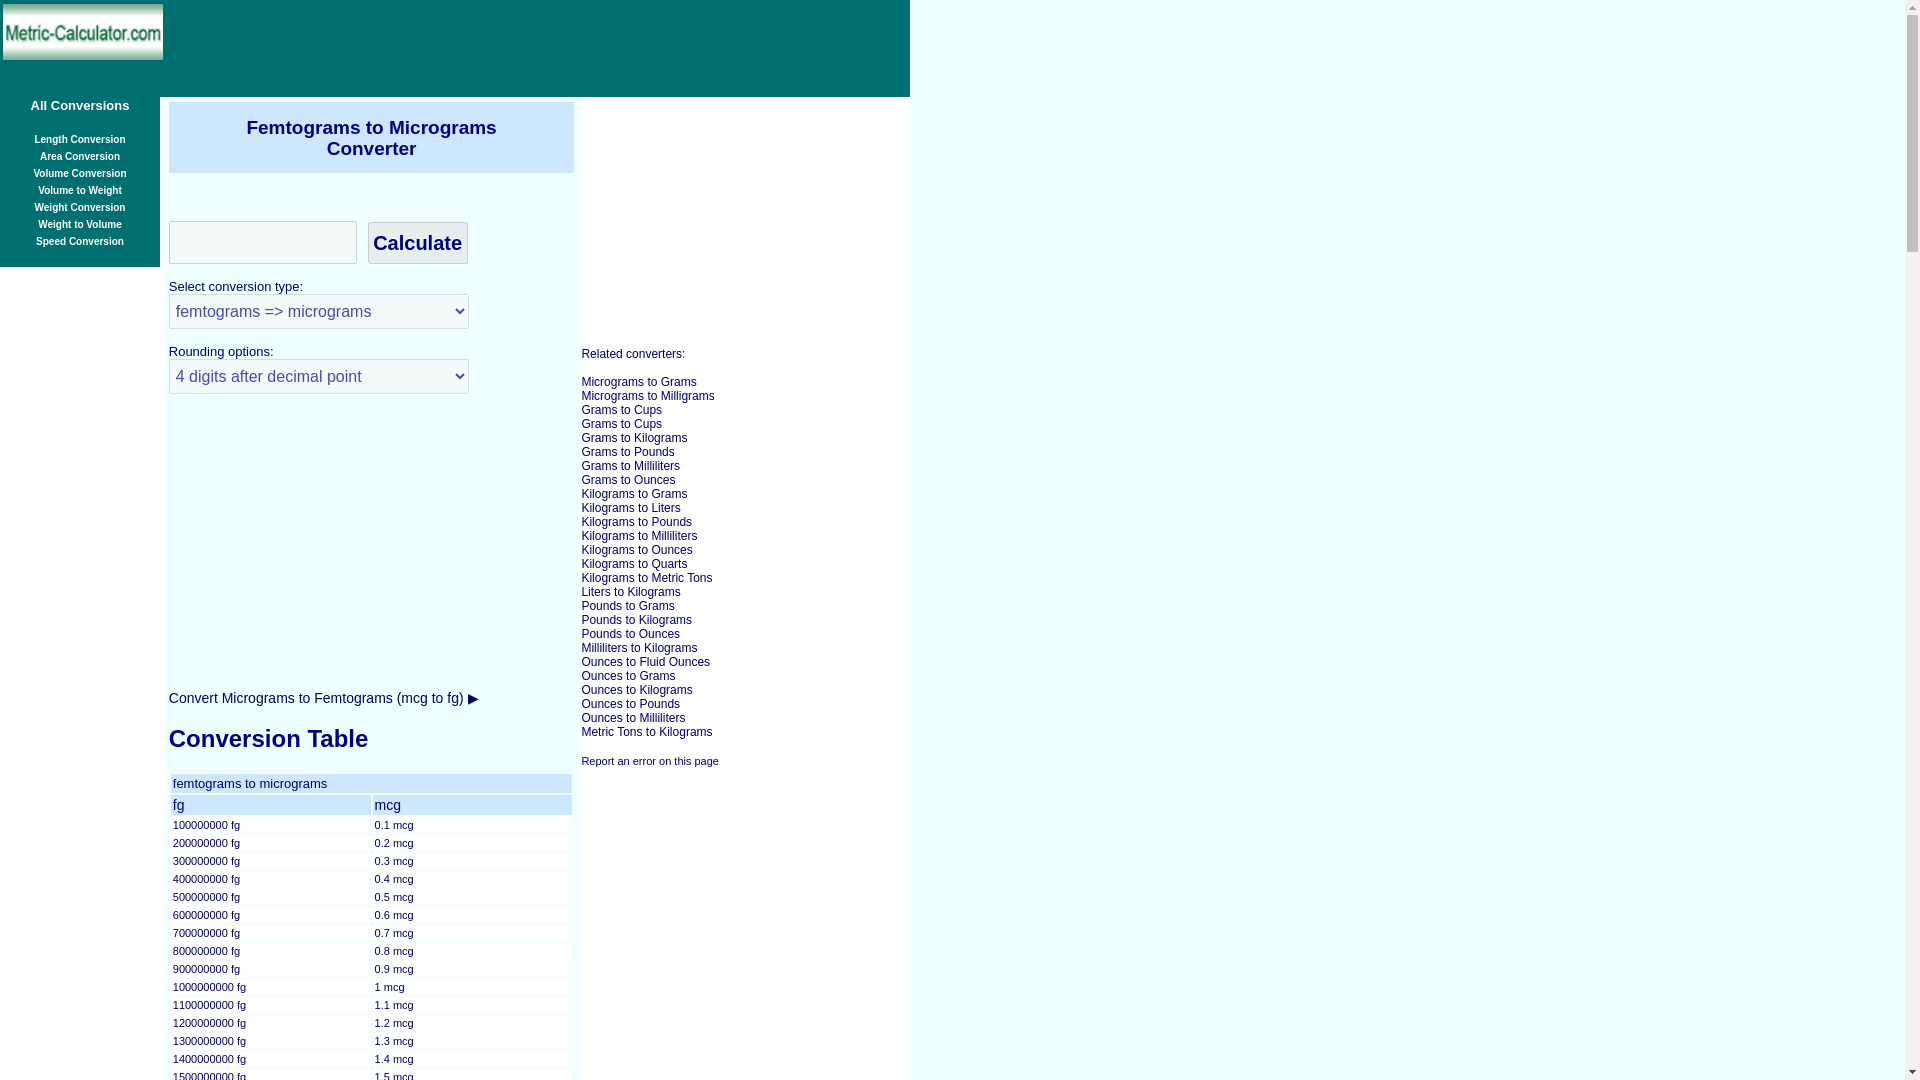  I want to click on Grams to Cups, so click(622, 409).